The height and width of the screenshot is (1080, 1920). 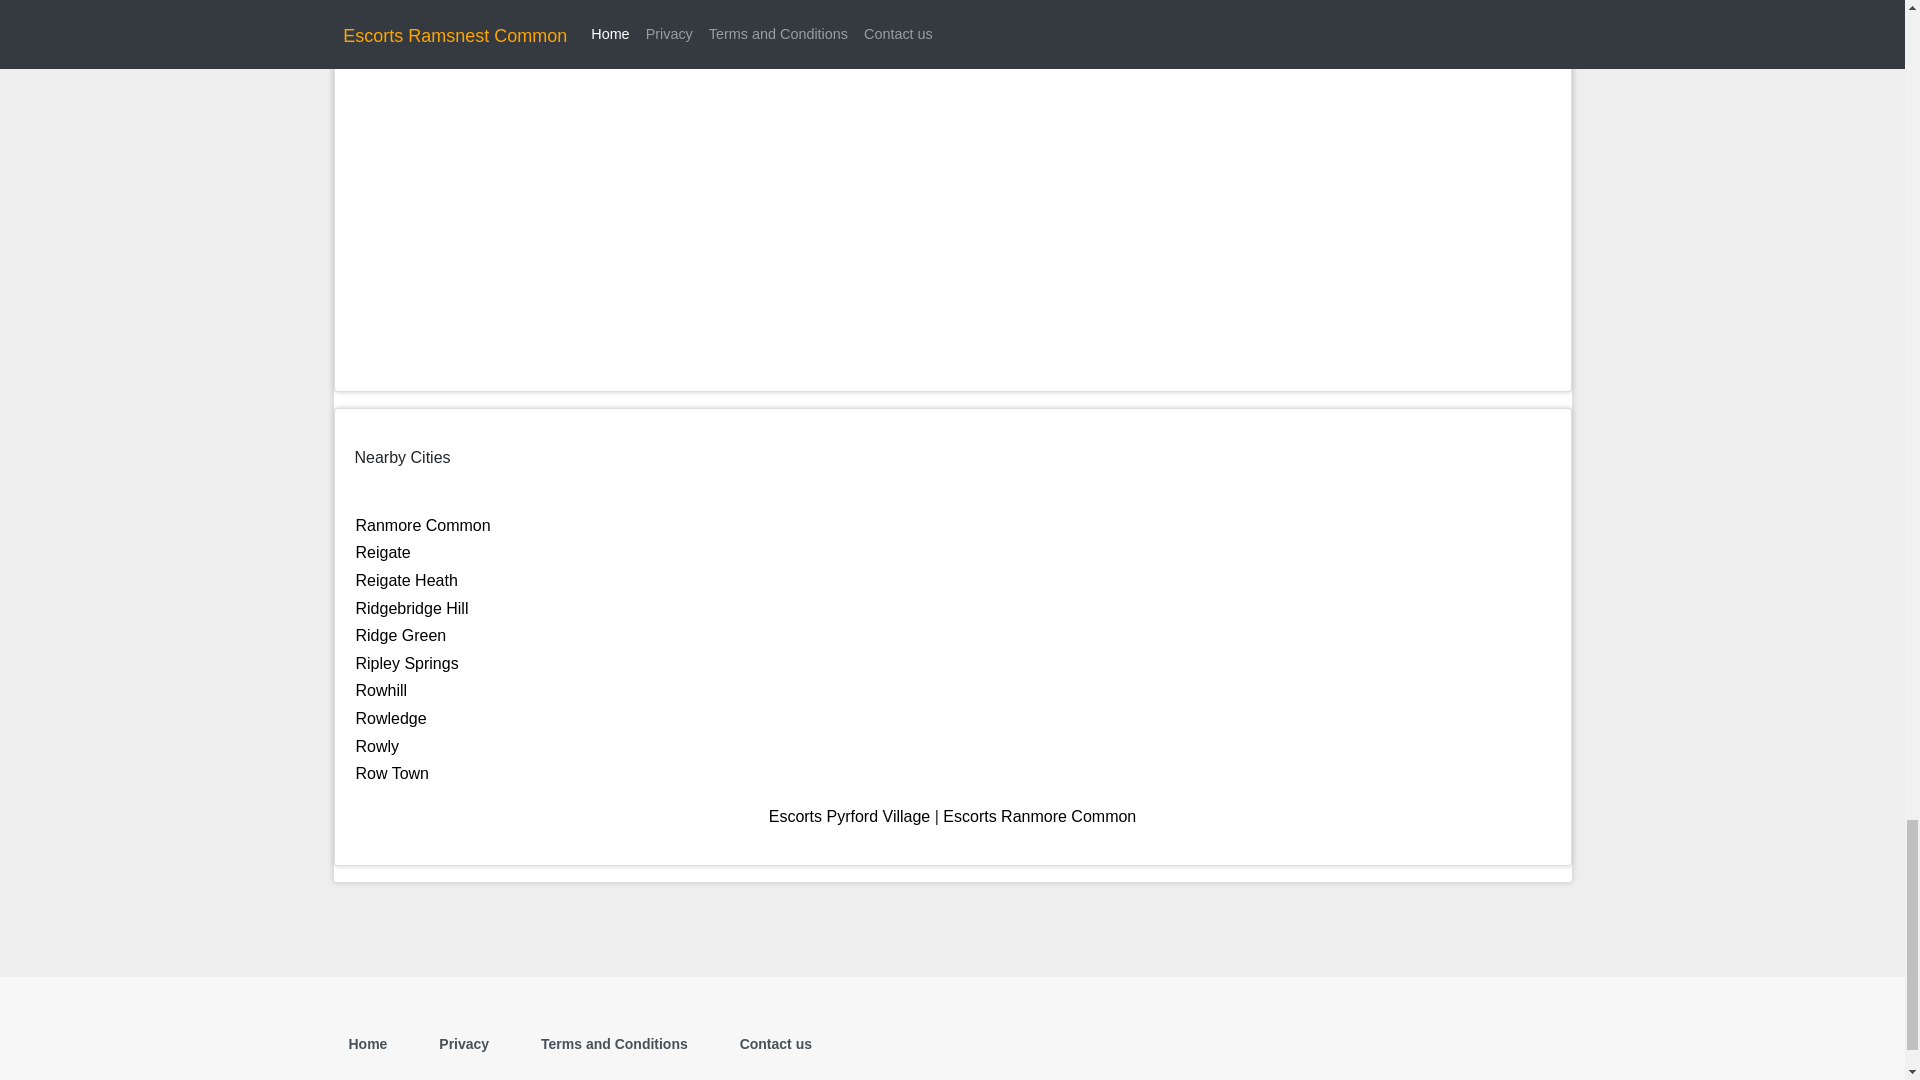 What do you see at coordinates (850, 816) in the screenshot?
I see `Escorts Pyrford Village` at bounding box center [850, 816].